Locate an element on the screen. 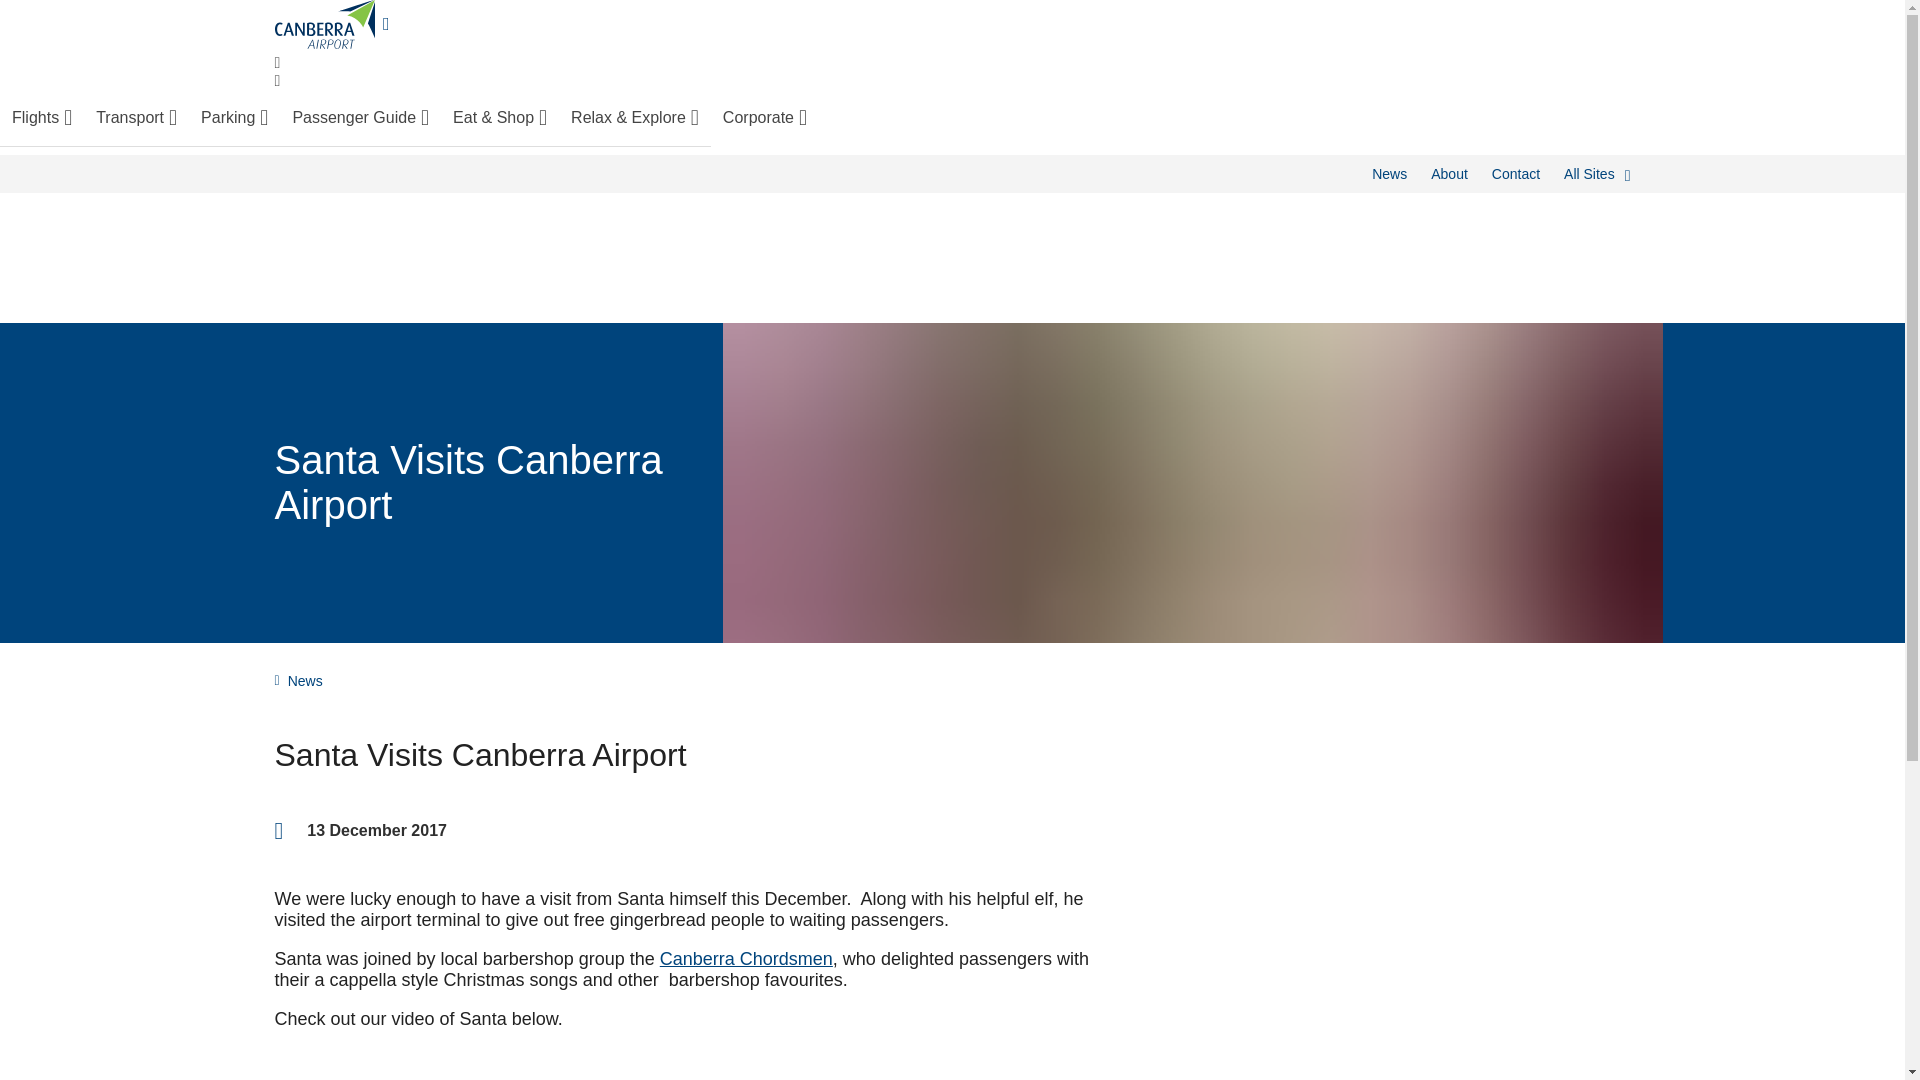  Parking is located at coordinates (234, 117).